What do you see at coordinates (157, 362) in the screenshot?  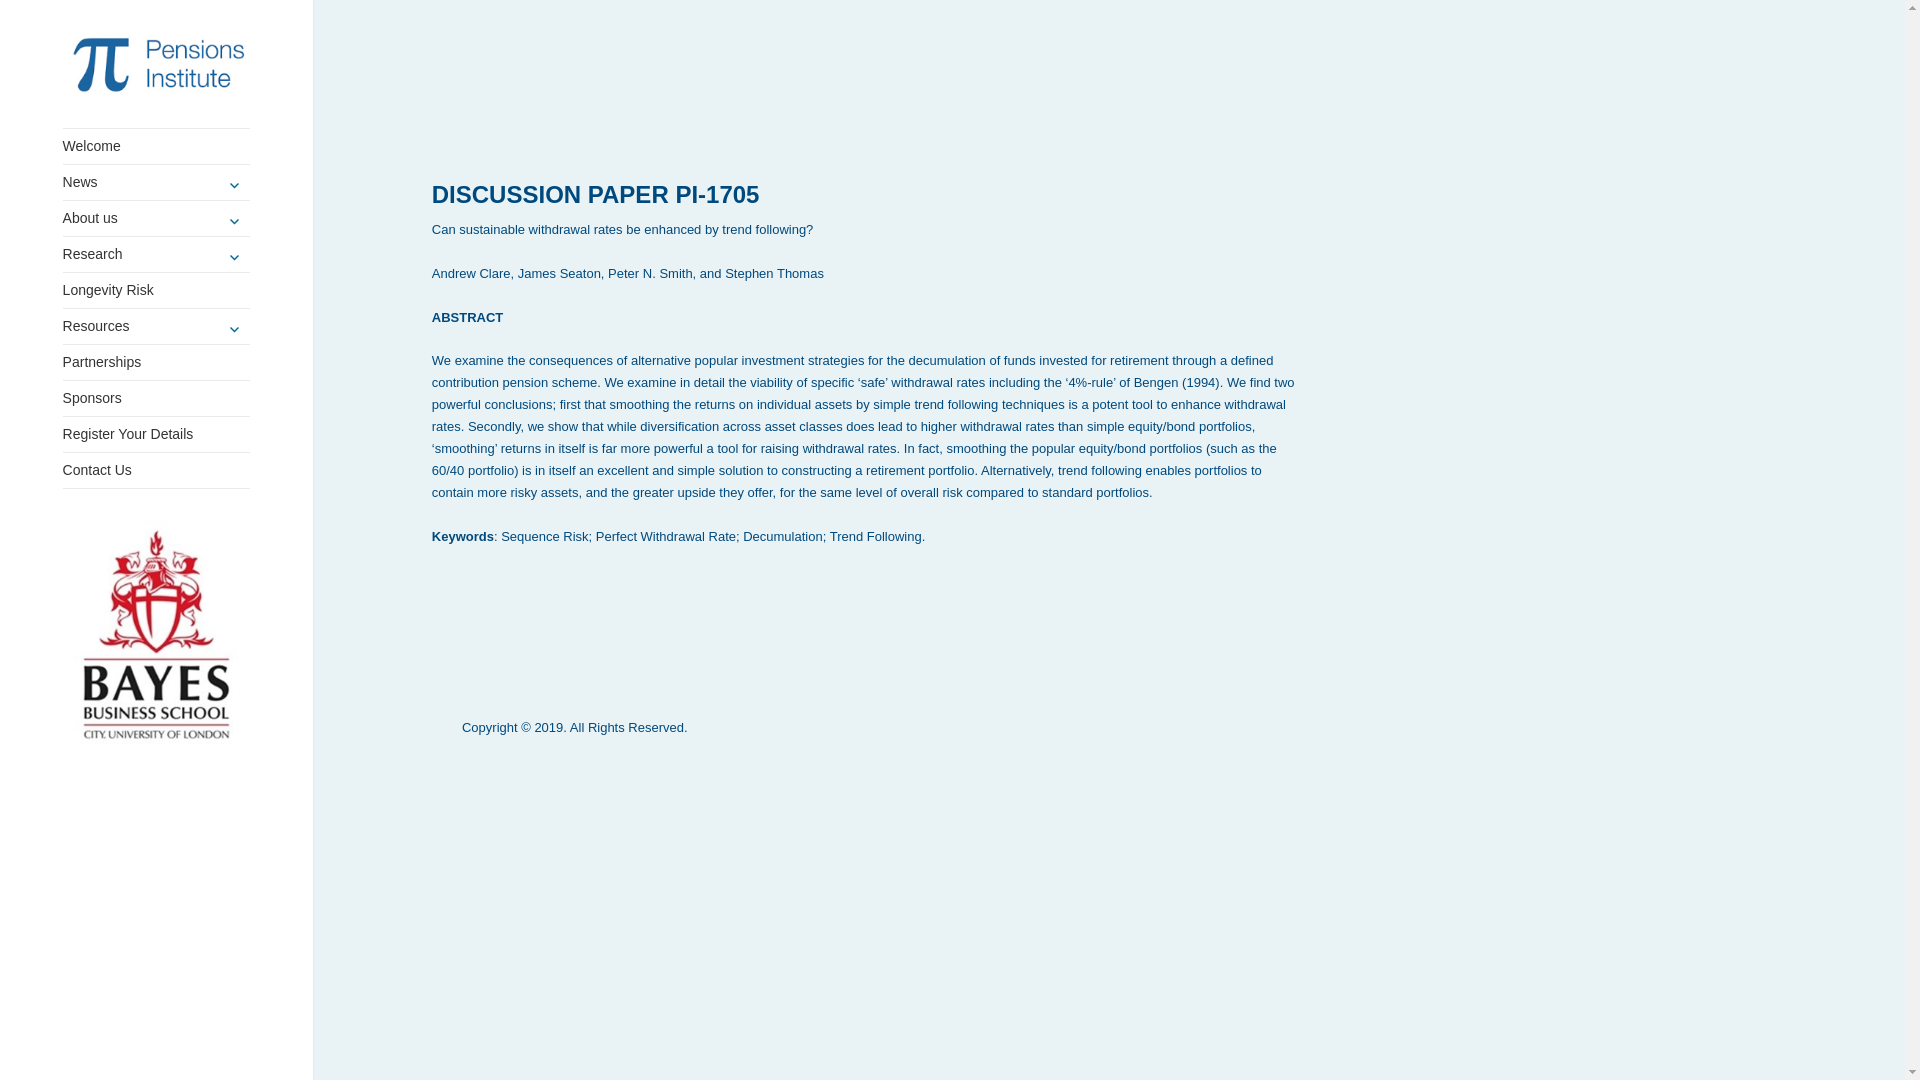 I see `Partnerships` at bounding box center [157, 362].